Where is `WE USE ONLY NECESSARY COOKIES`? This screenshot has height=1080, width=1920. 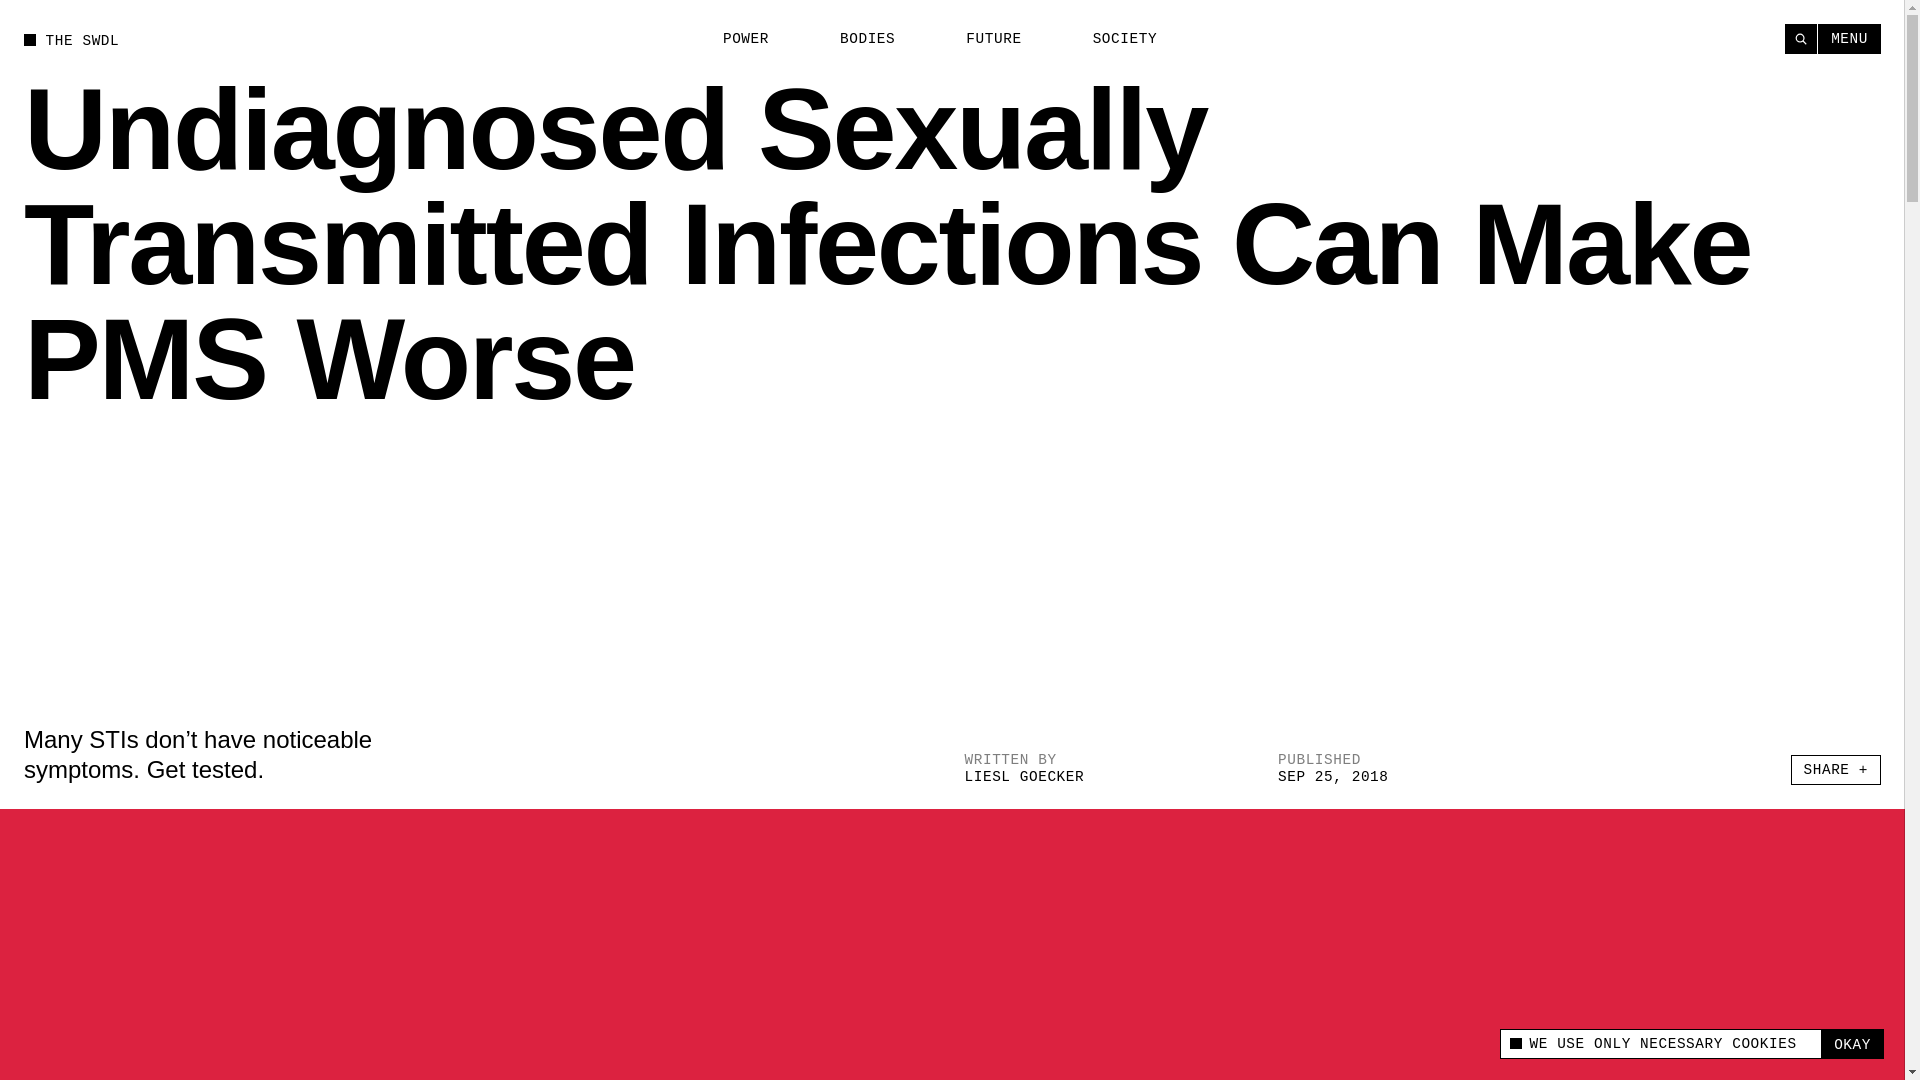
WE USE ONLY NECESSARY COOKIES is located at coordinates (1660, 1044).